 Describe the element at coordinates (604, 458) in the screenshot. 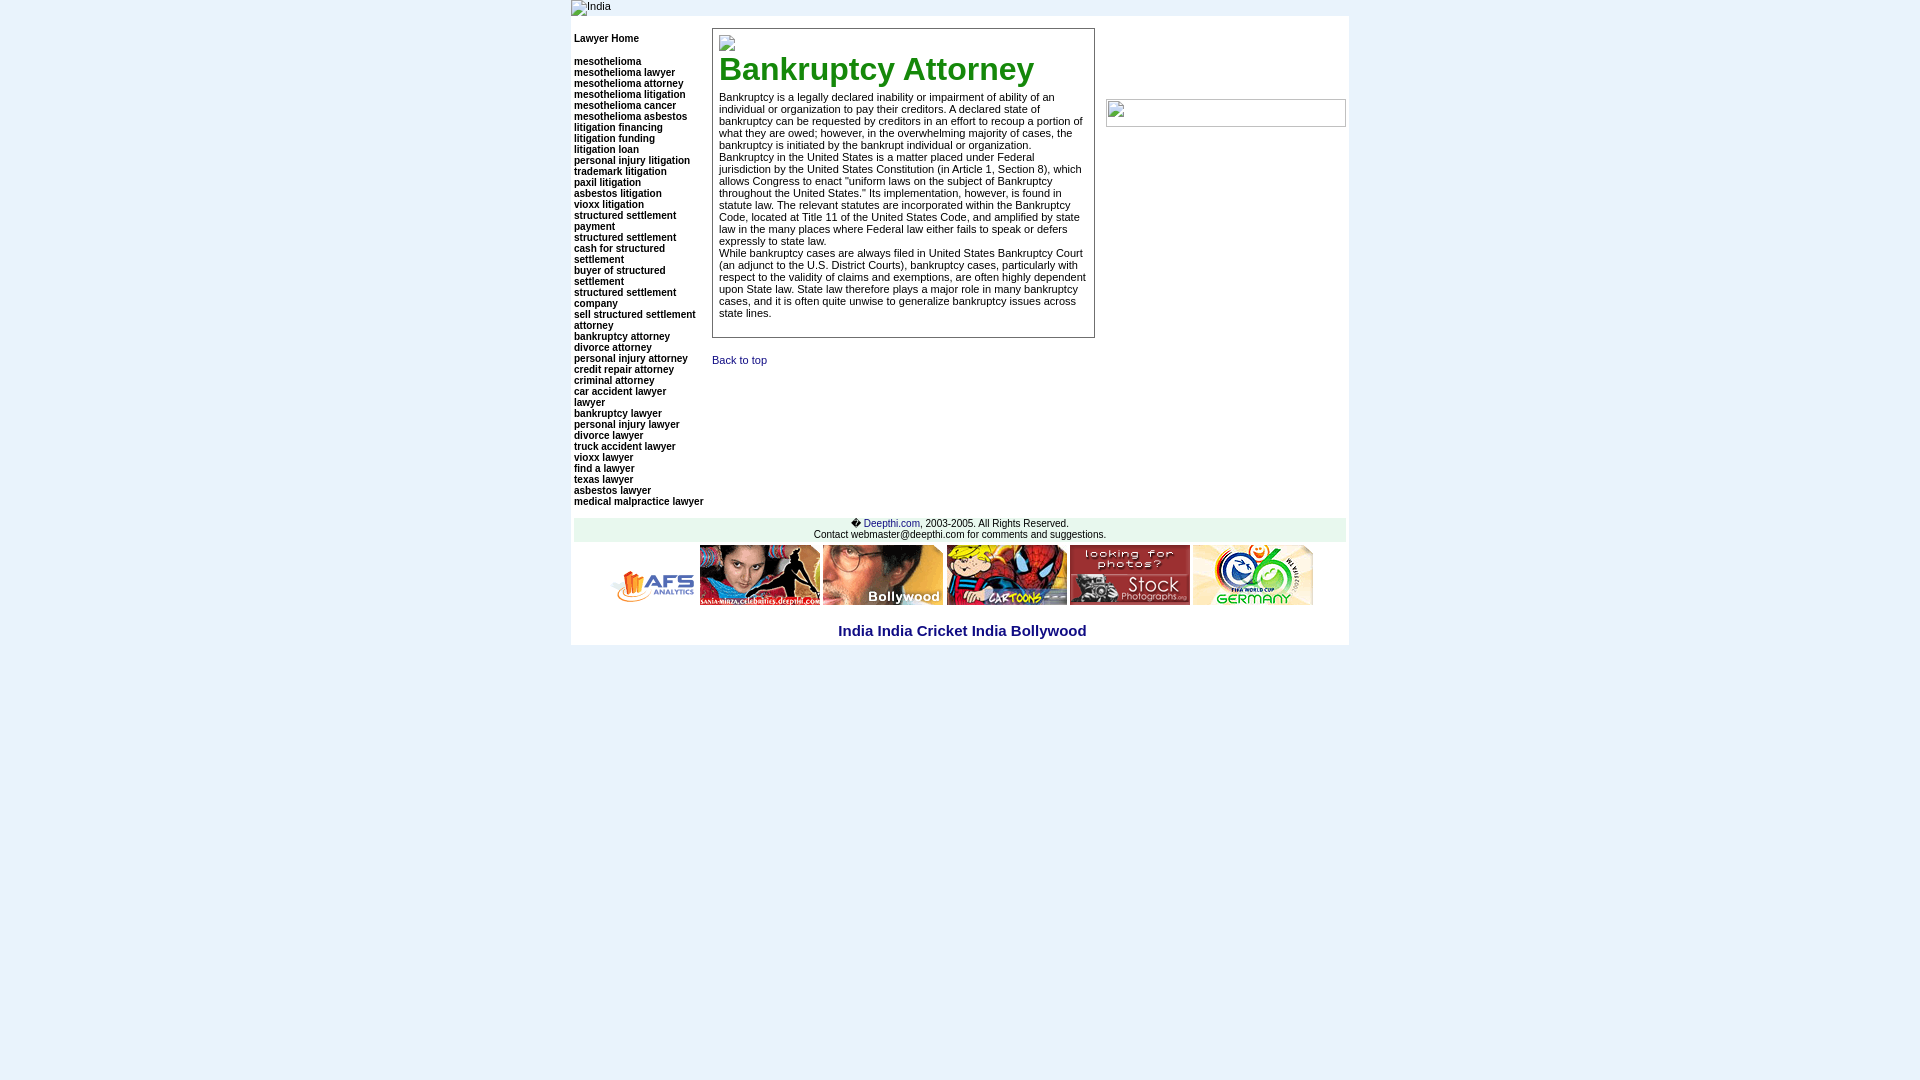

I see `vioxx lawyer` at that location.